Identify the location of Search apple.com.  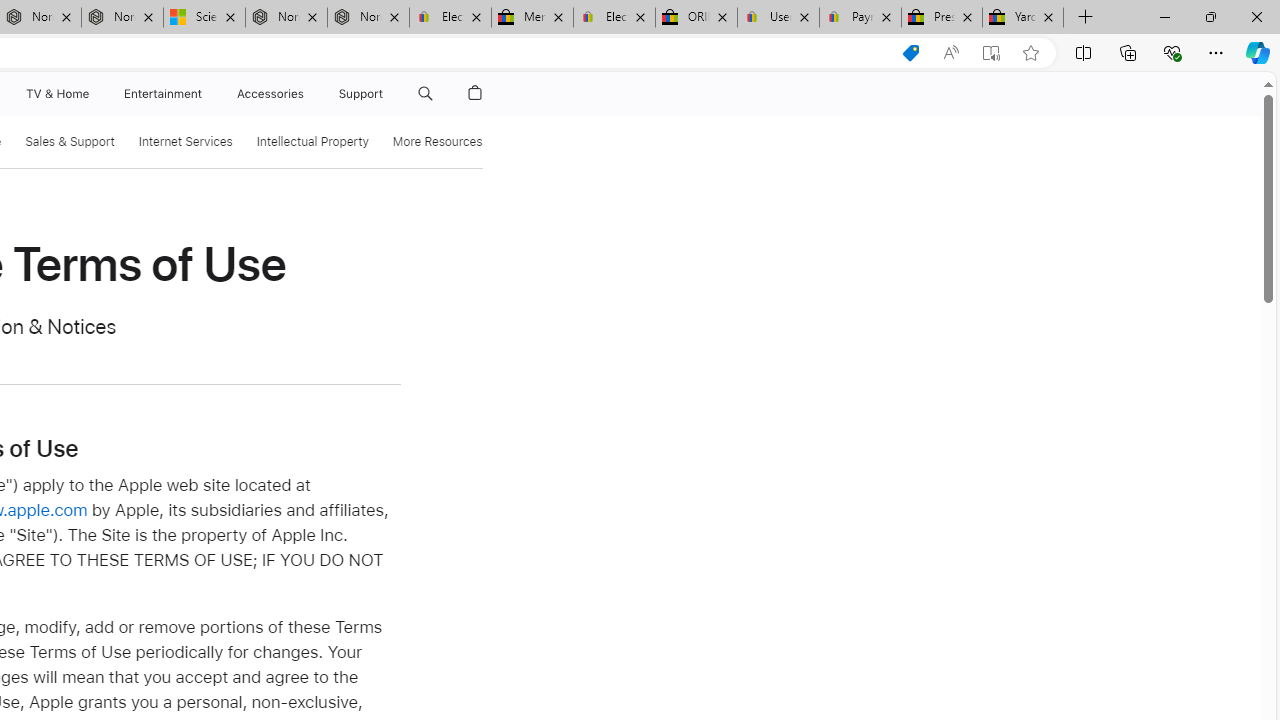
(425, 94).